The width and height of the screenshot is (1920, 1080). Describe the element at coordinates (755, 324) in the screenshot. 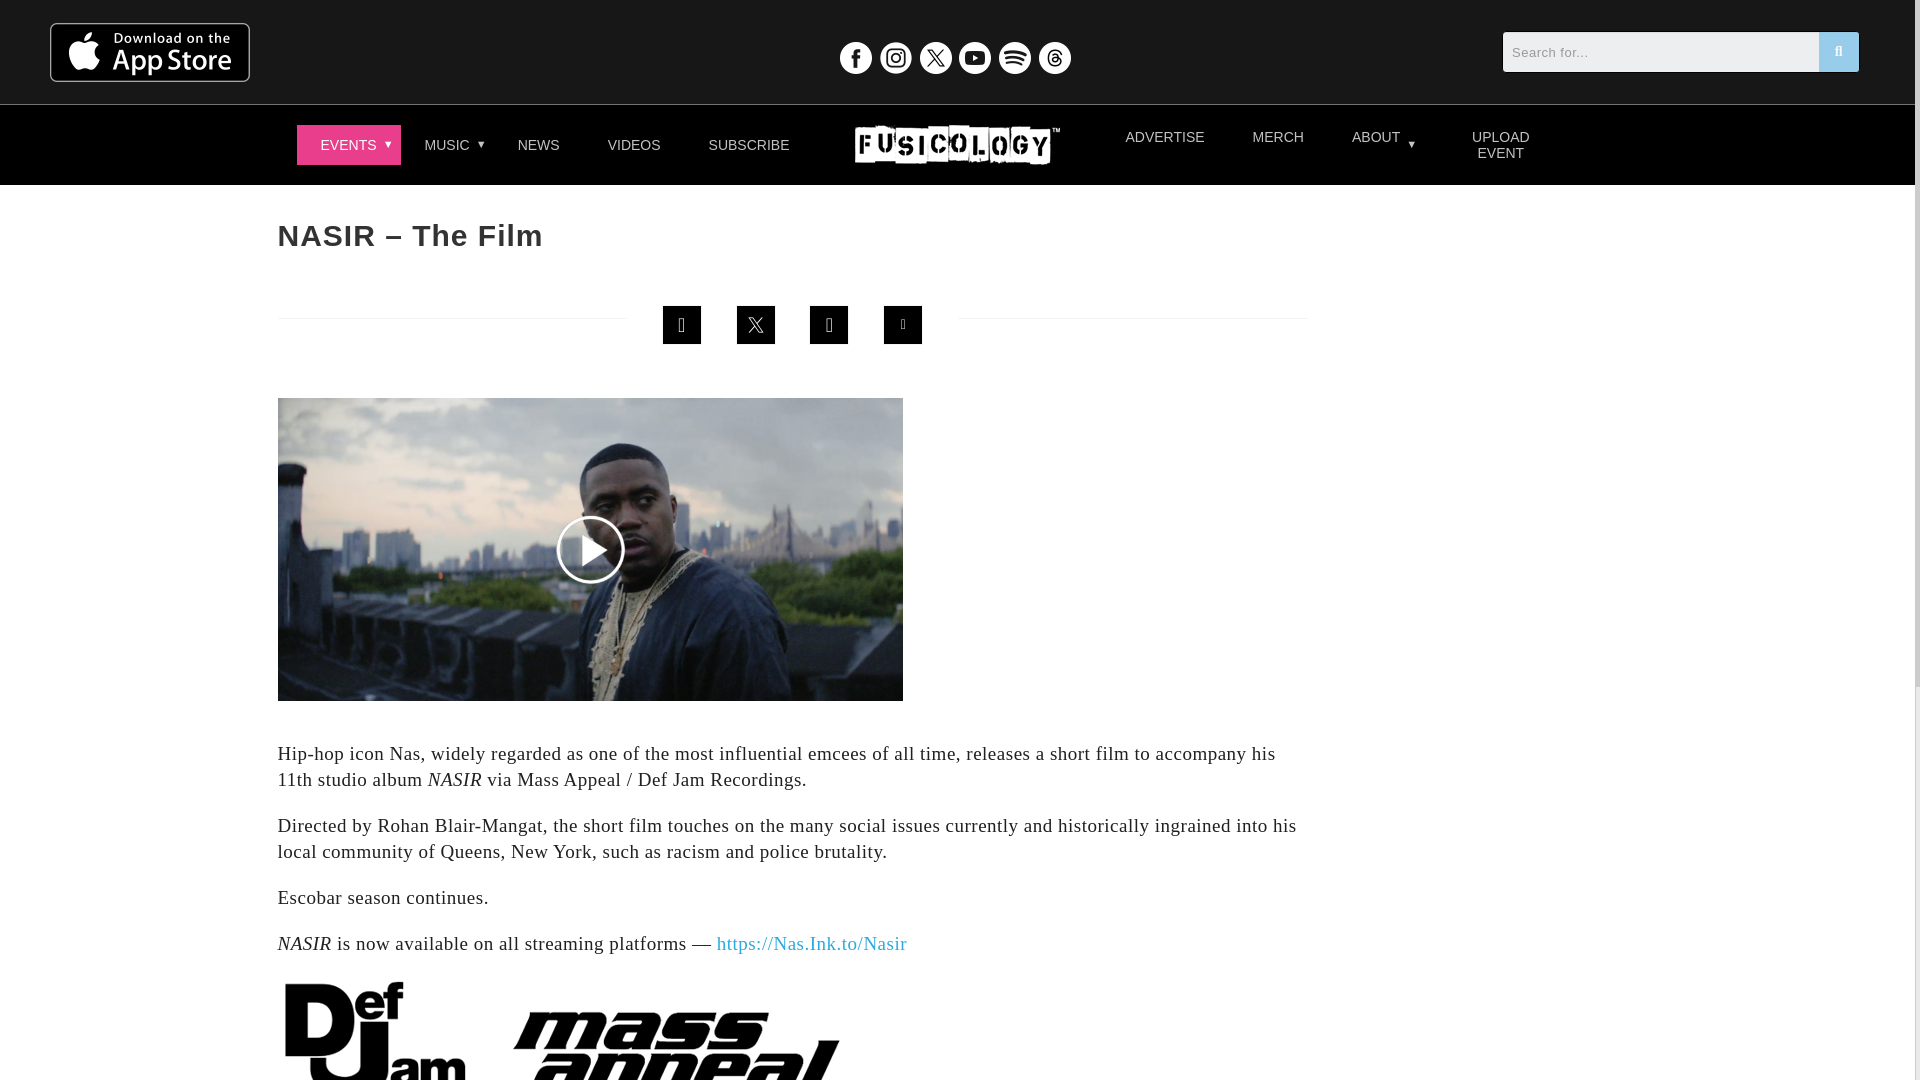

I see `Click to share this post on Twitter` at that location.